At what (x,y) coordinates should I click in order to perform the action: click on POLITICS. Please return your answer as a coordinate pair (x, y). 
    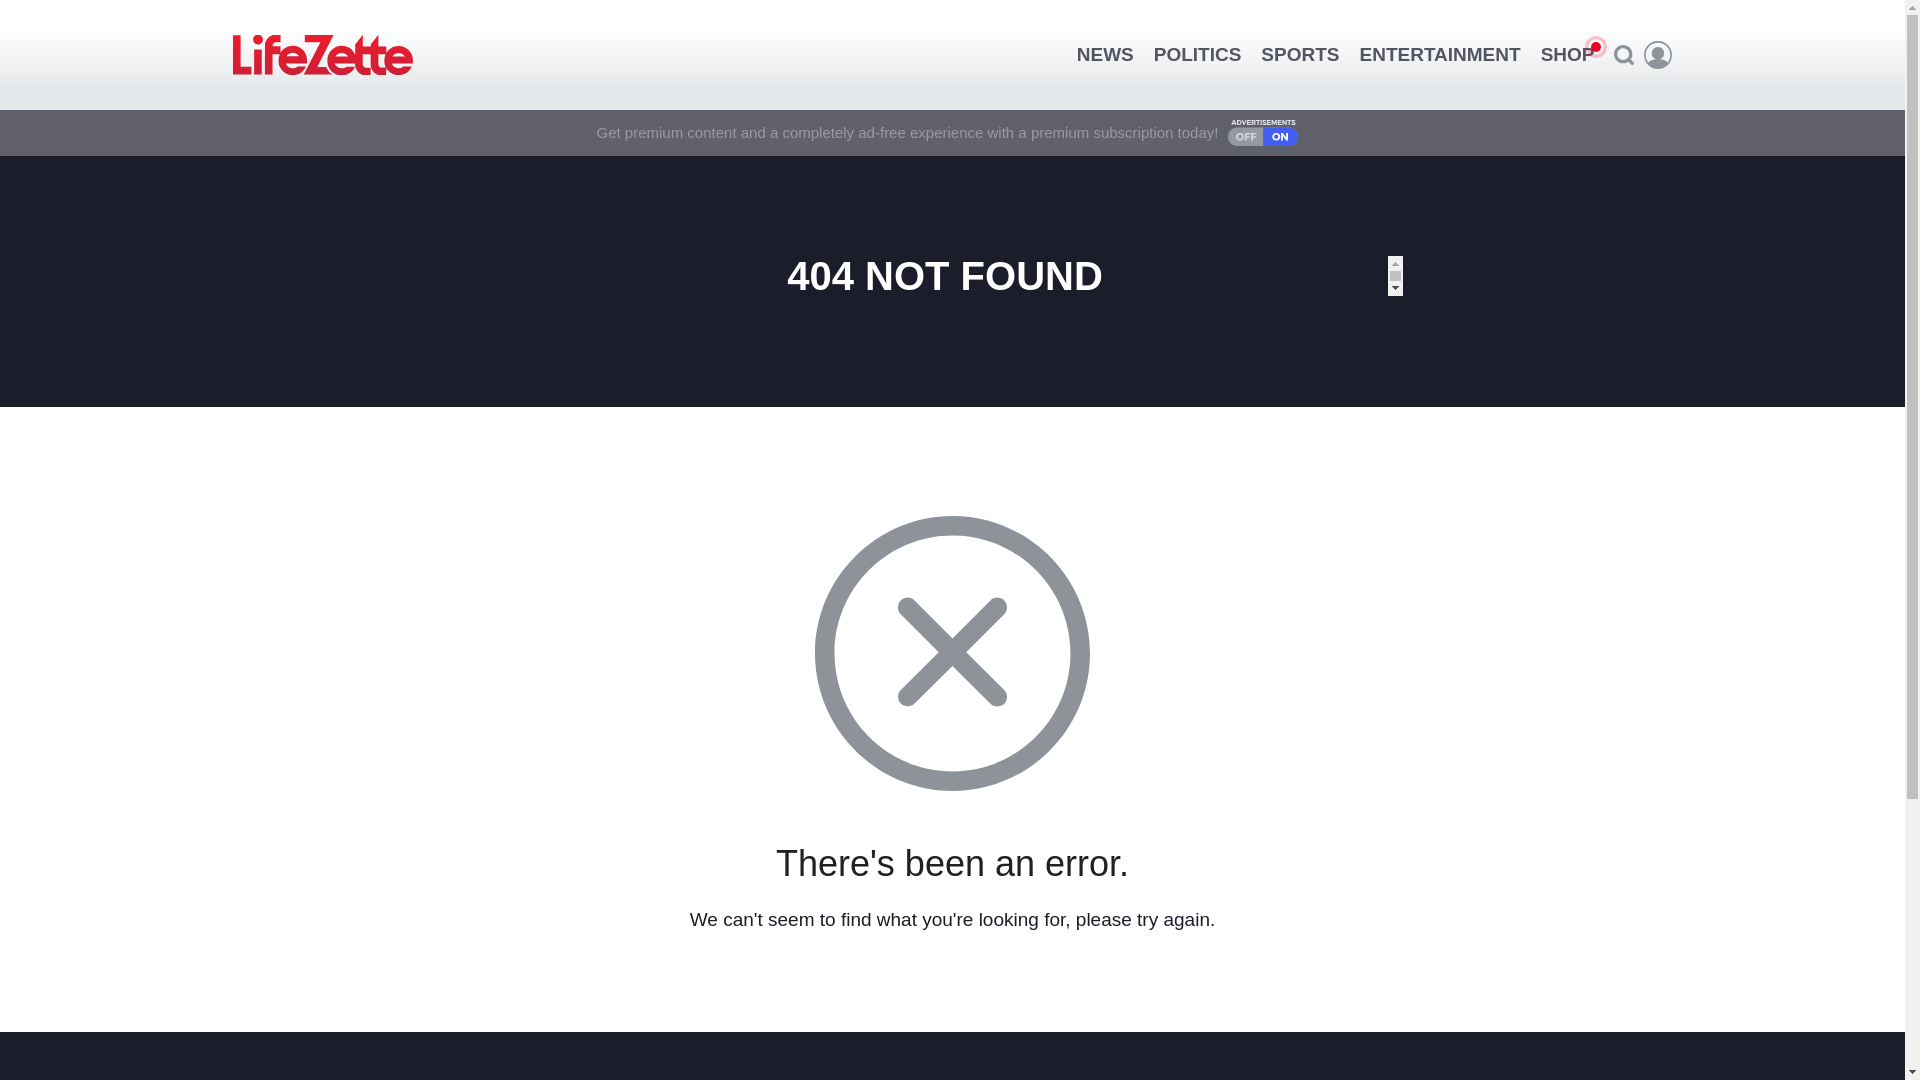
    Looking at the image, I should click on (1198, 54).